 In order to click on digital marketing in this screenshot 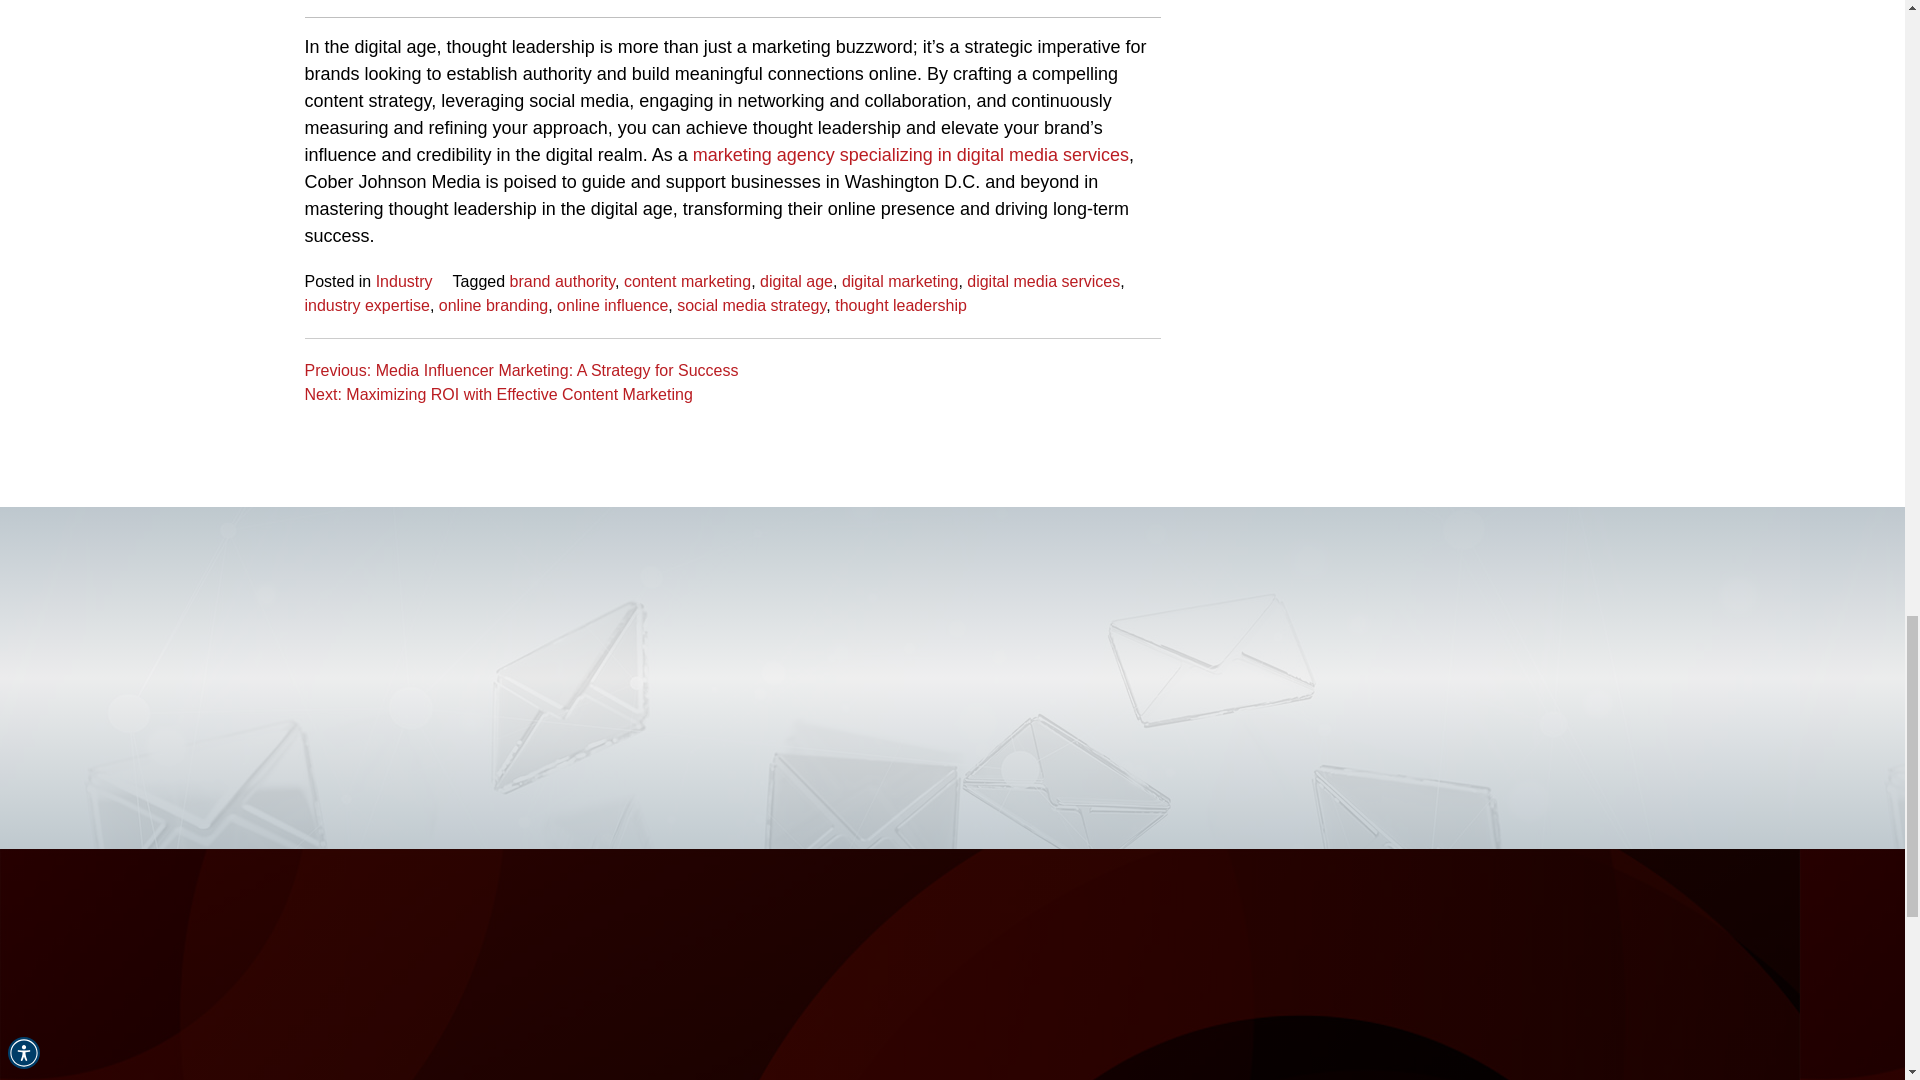, I will do `click(900, 280)`.